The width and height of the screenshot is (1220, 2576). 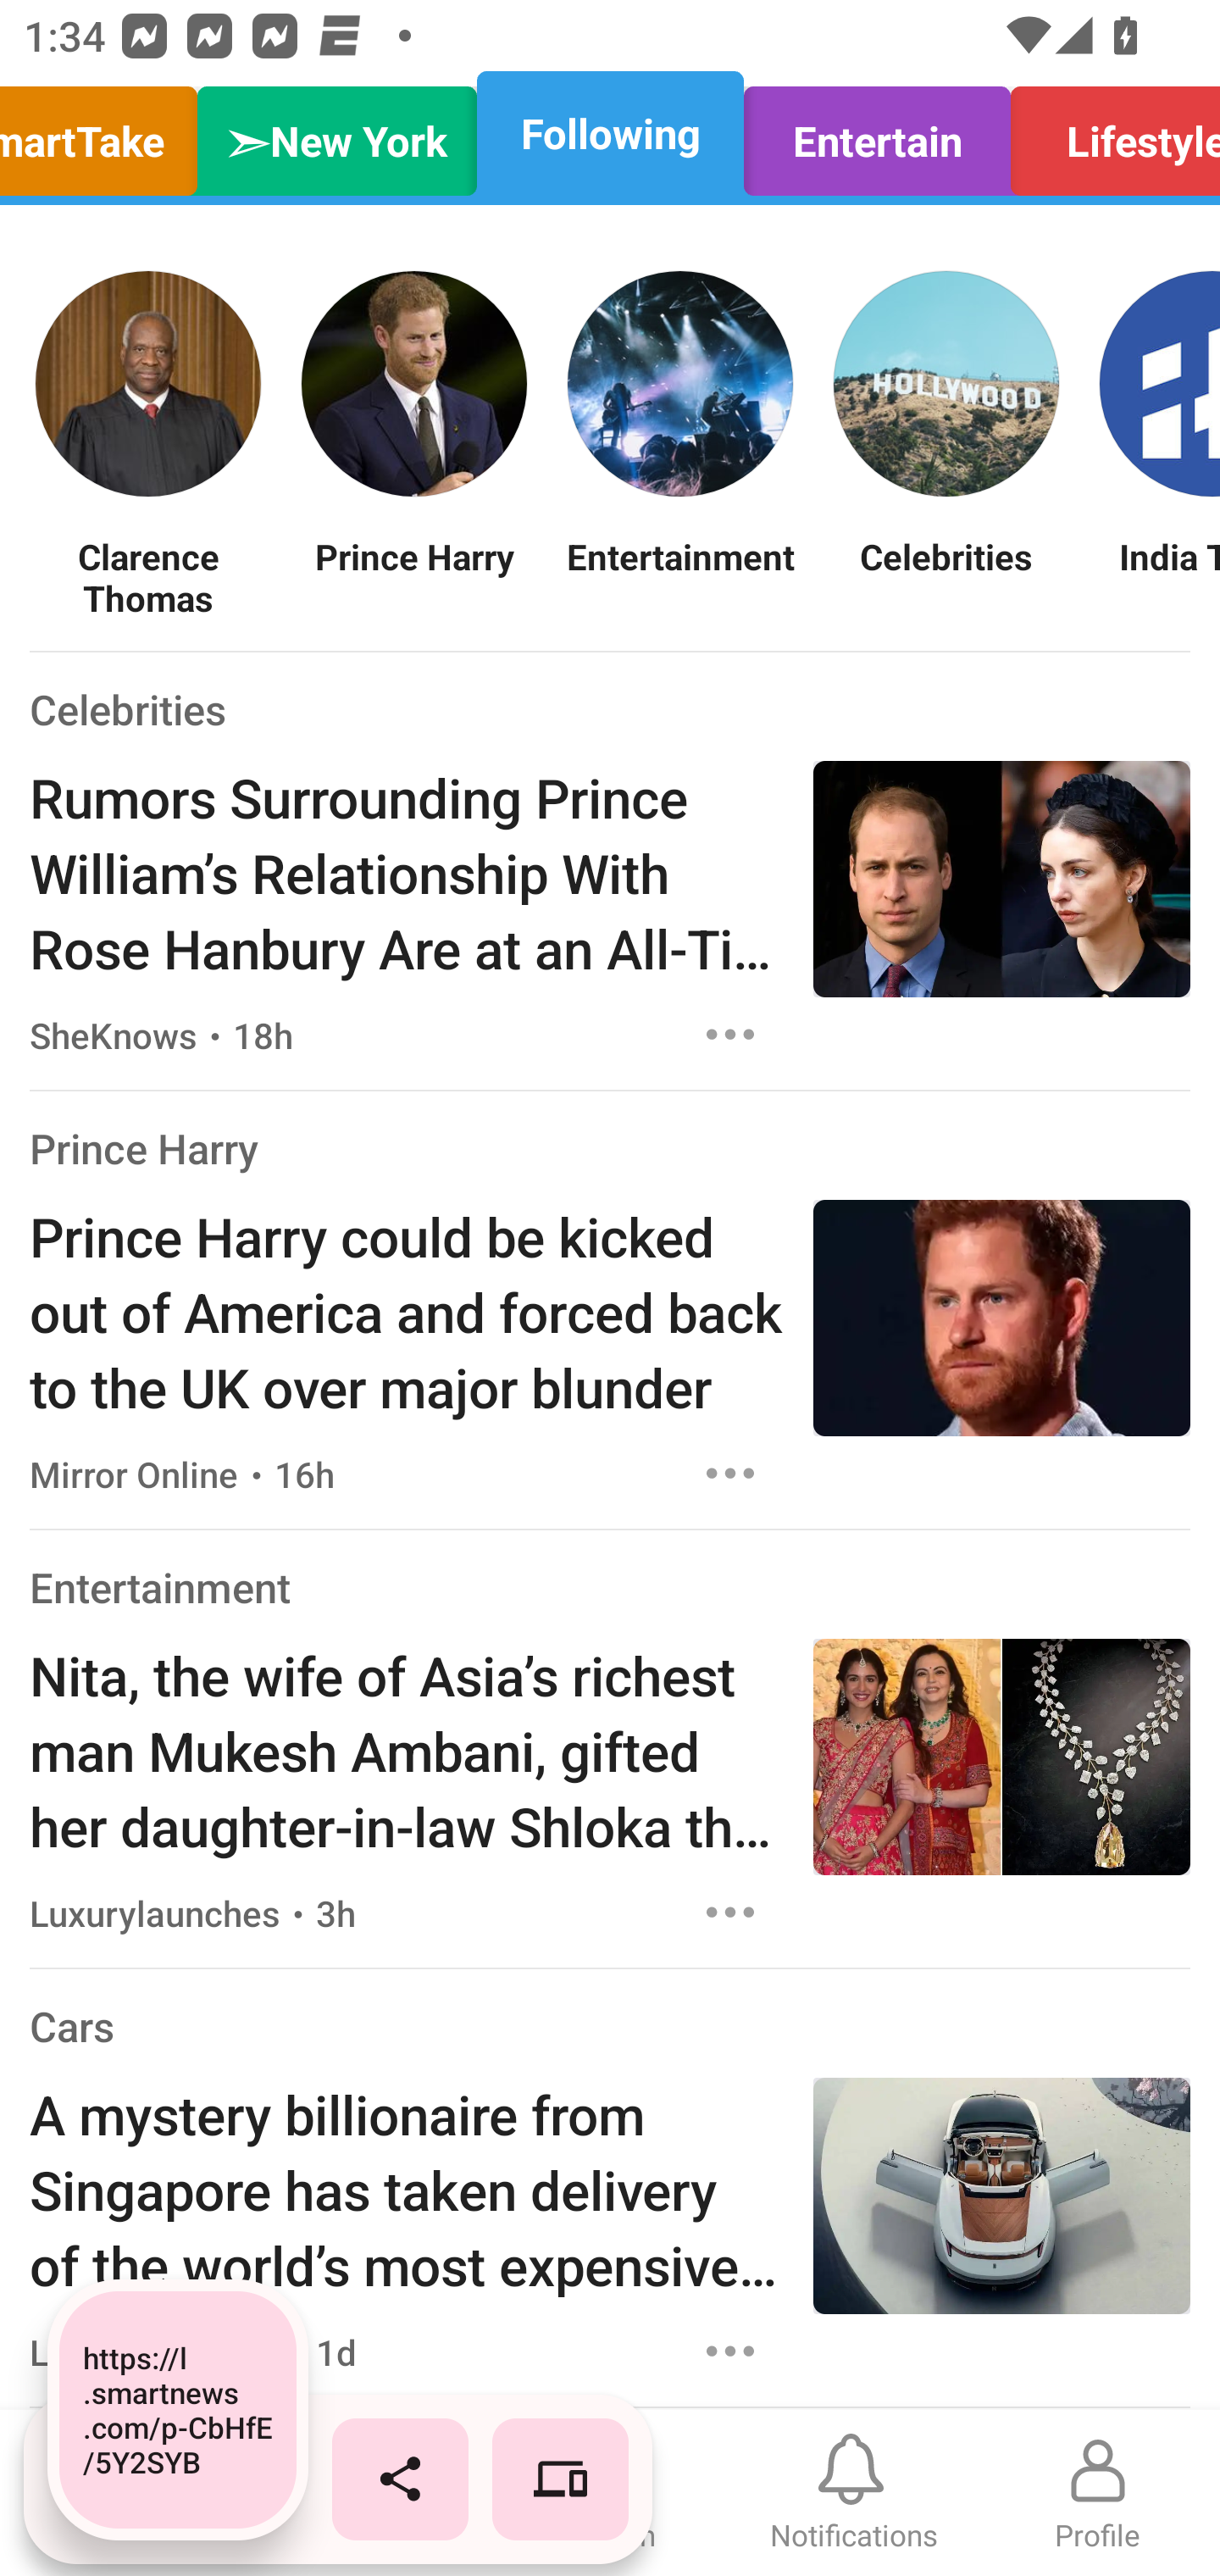 I want to click on Entertain, so click(x=876, y=134).